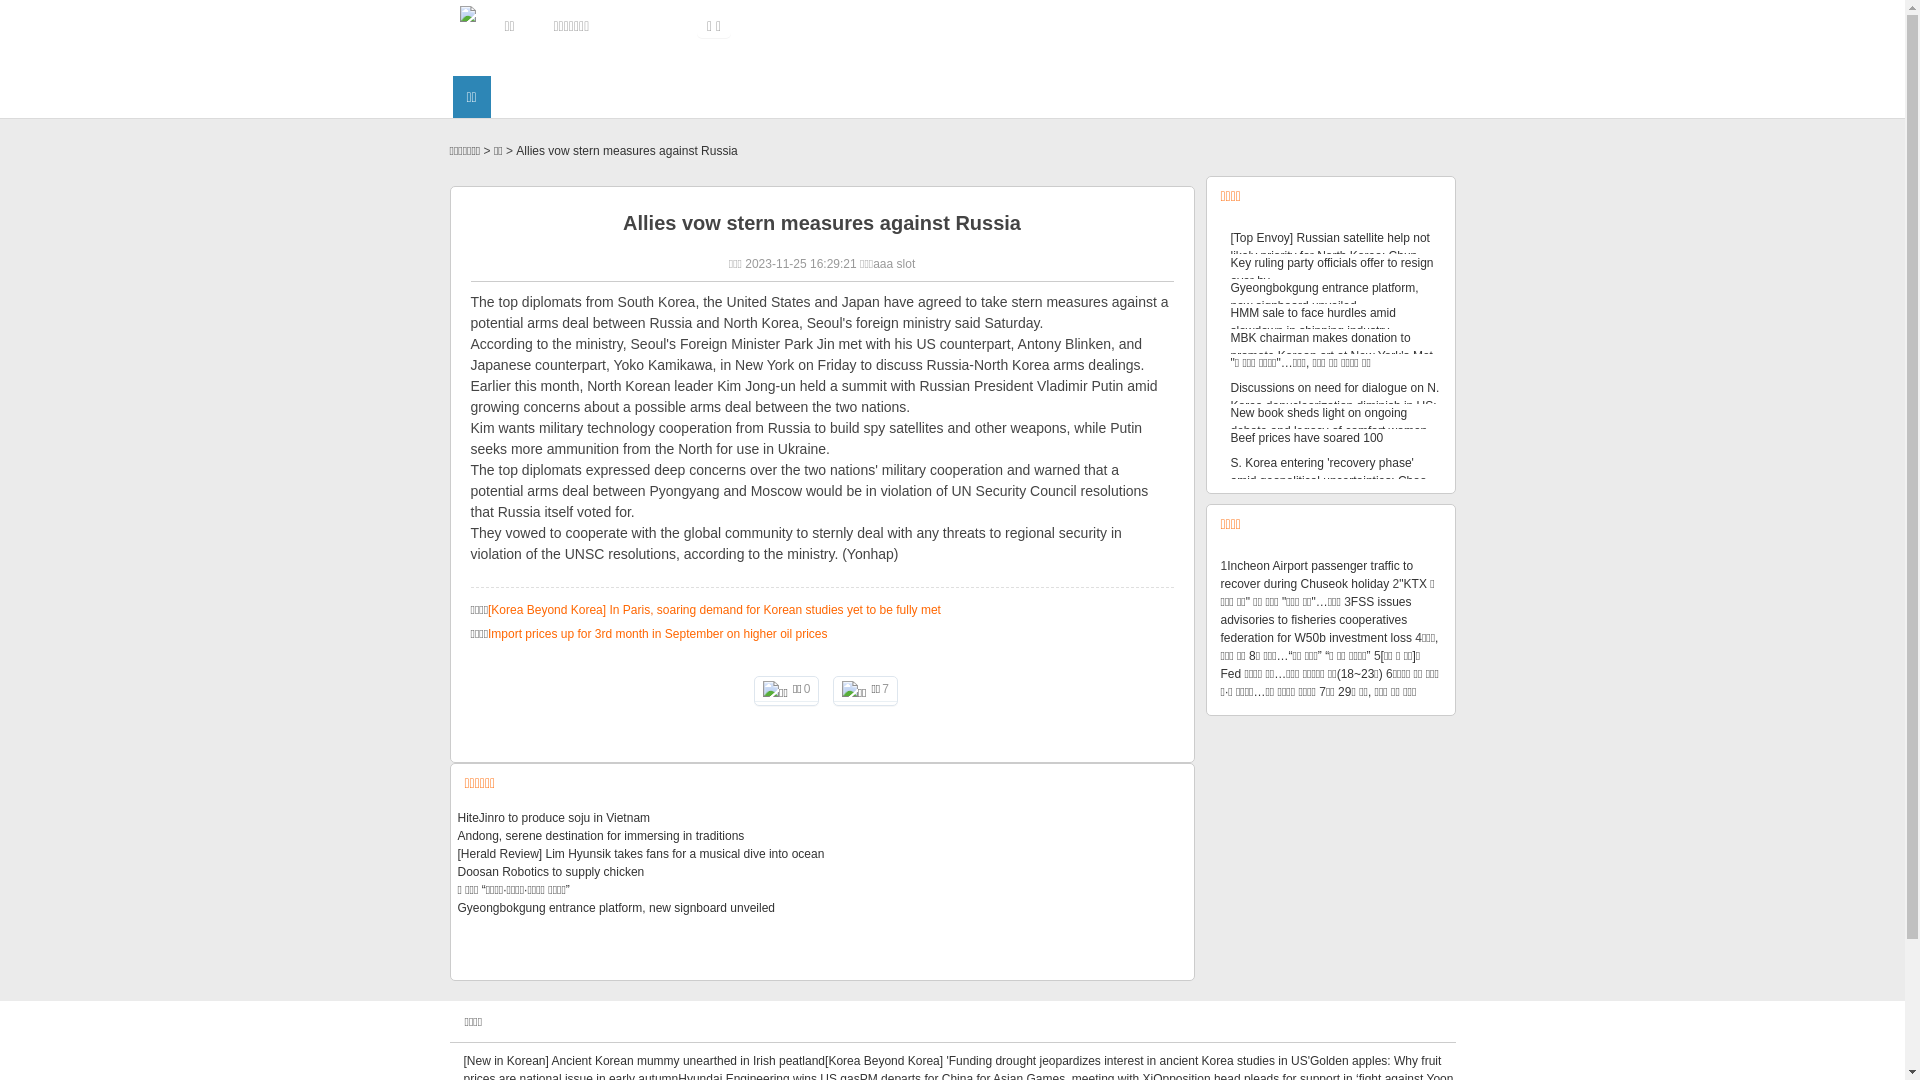  What do you see at coordinates (554, 818) in the screenshot?
I see `HiteJinro to produce soju in Vietnam` at bounding box center [554, 818].